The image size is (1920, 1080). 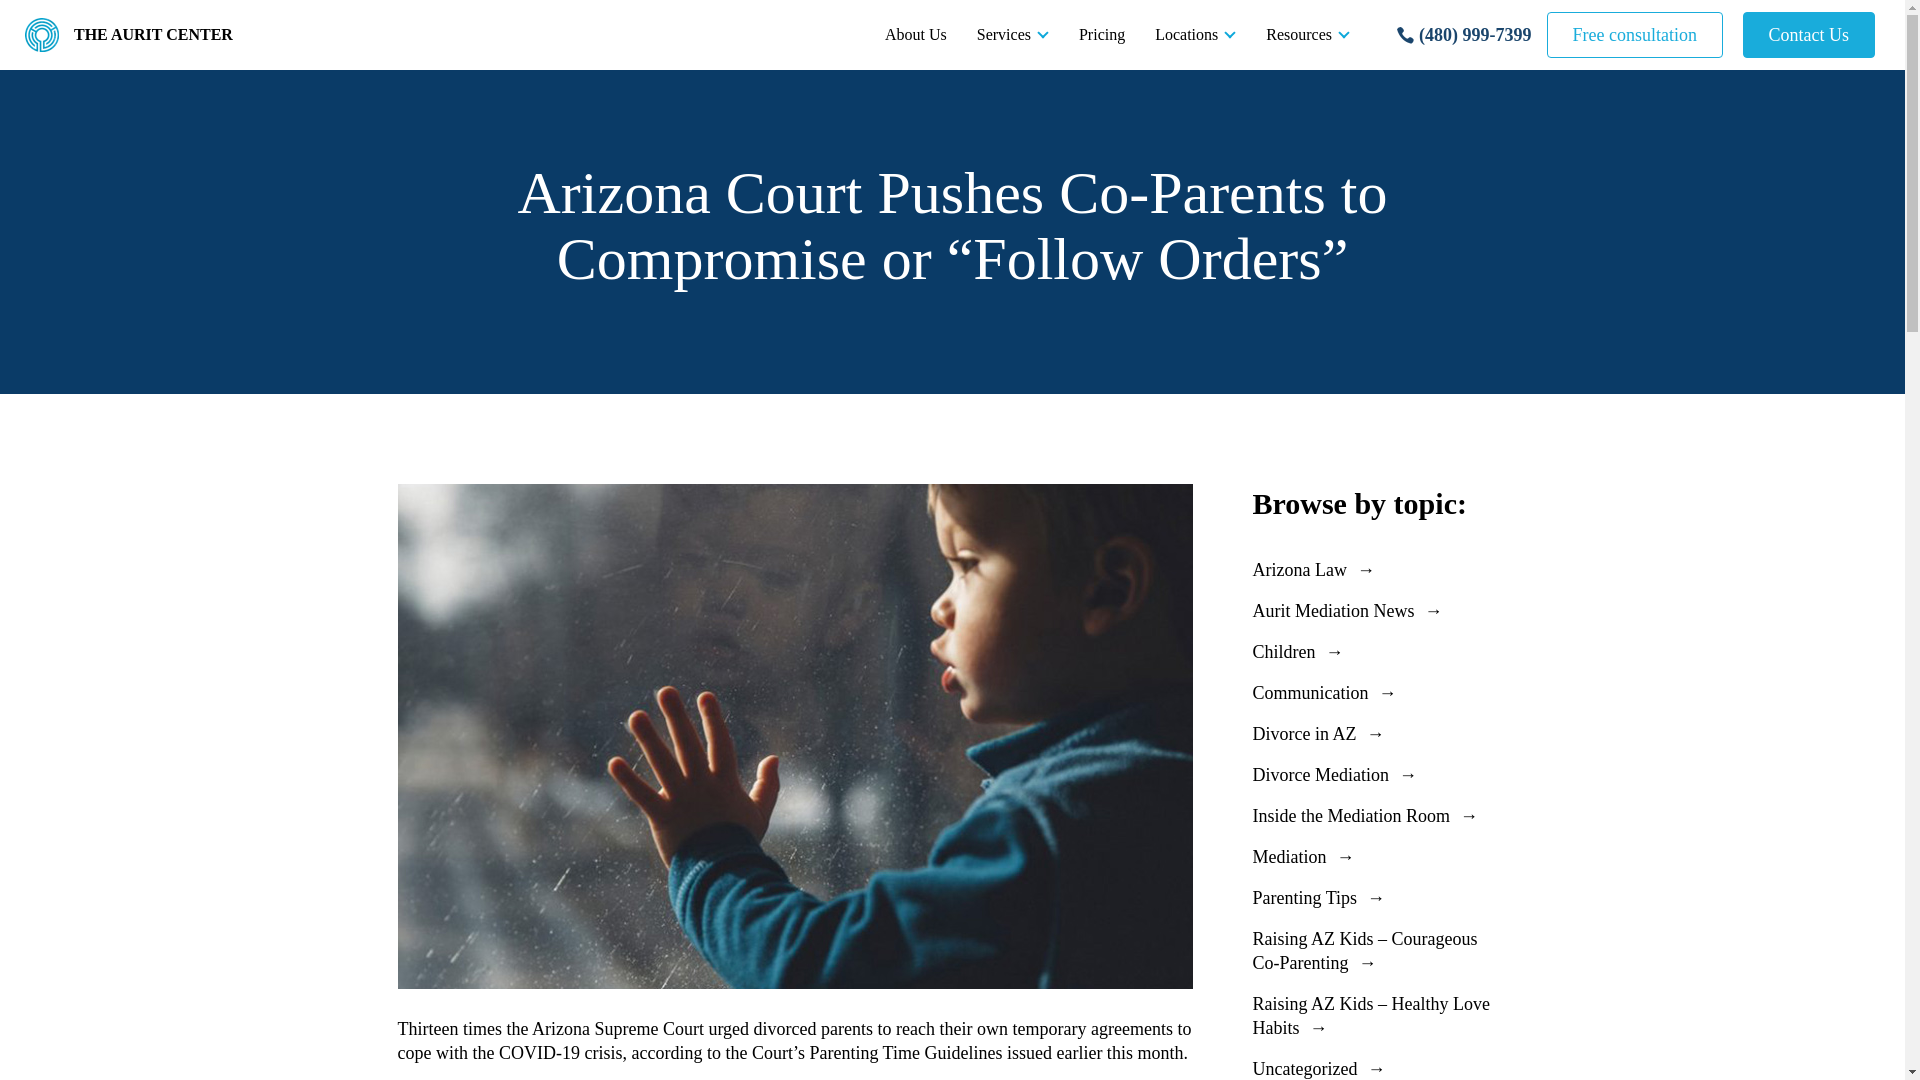 What do you see at coordinates (1379, 610) in the screenshot?
I see `Aurit Mediation News` at bounding box center [1379, 610].